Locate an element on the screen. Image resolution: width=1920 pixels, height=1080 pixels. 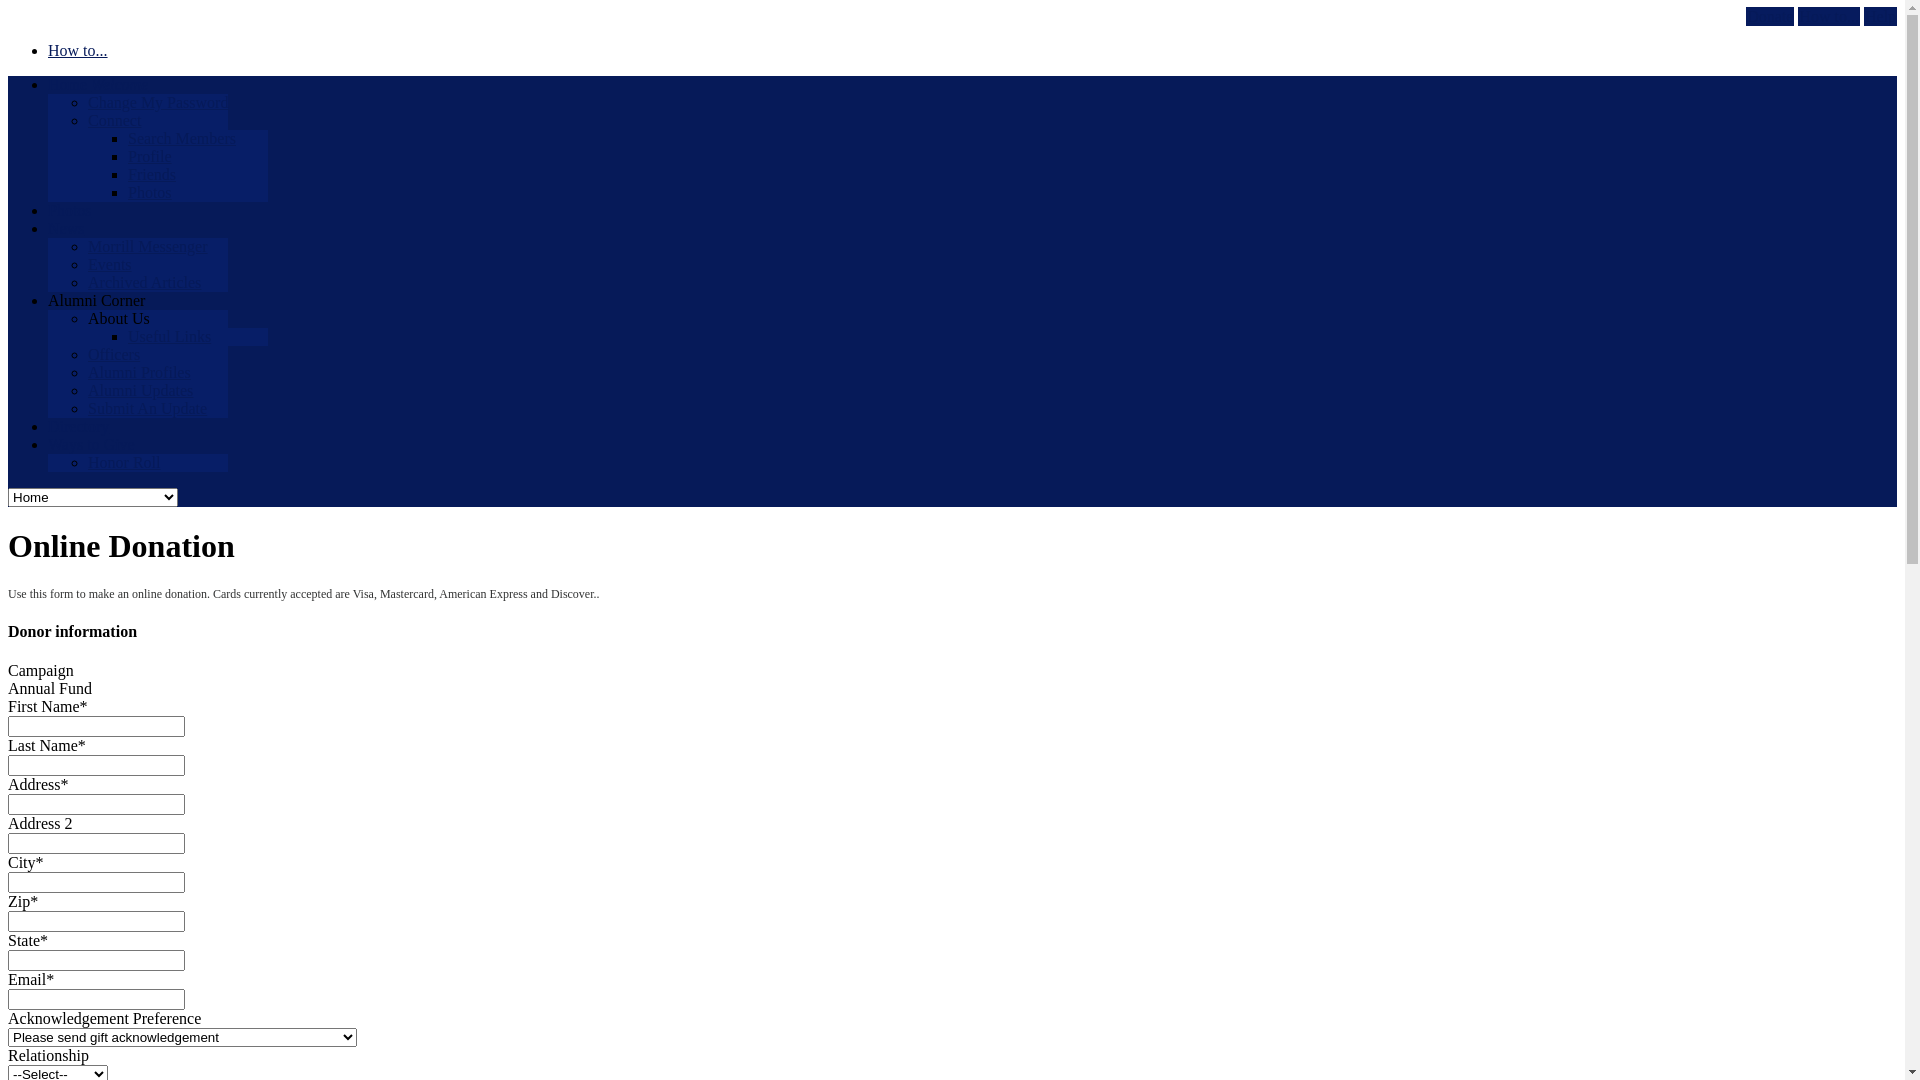
Change My Password is located at coordinates (158, 102).